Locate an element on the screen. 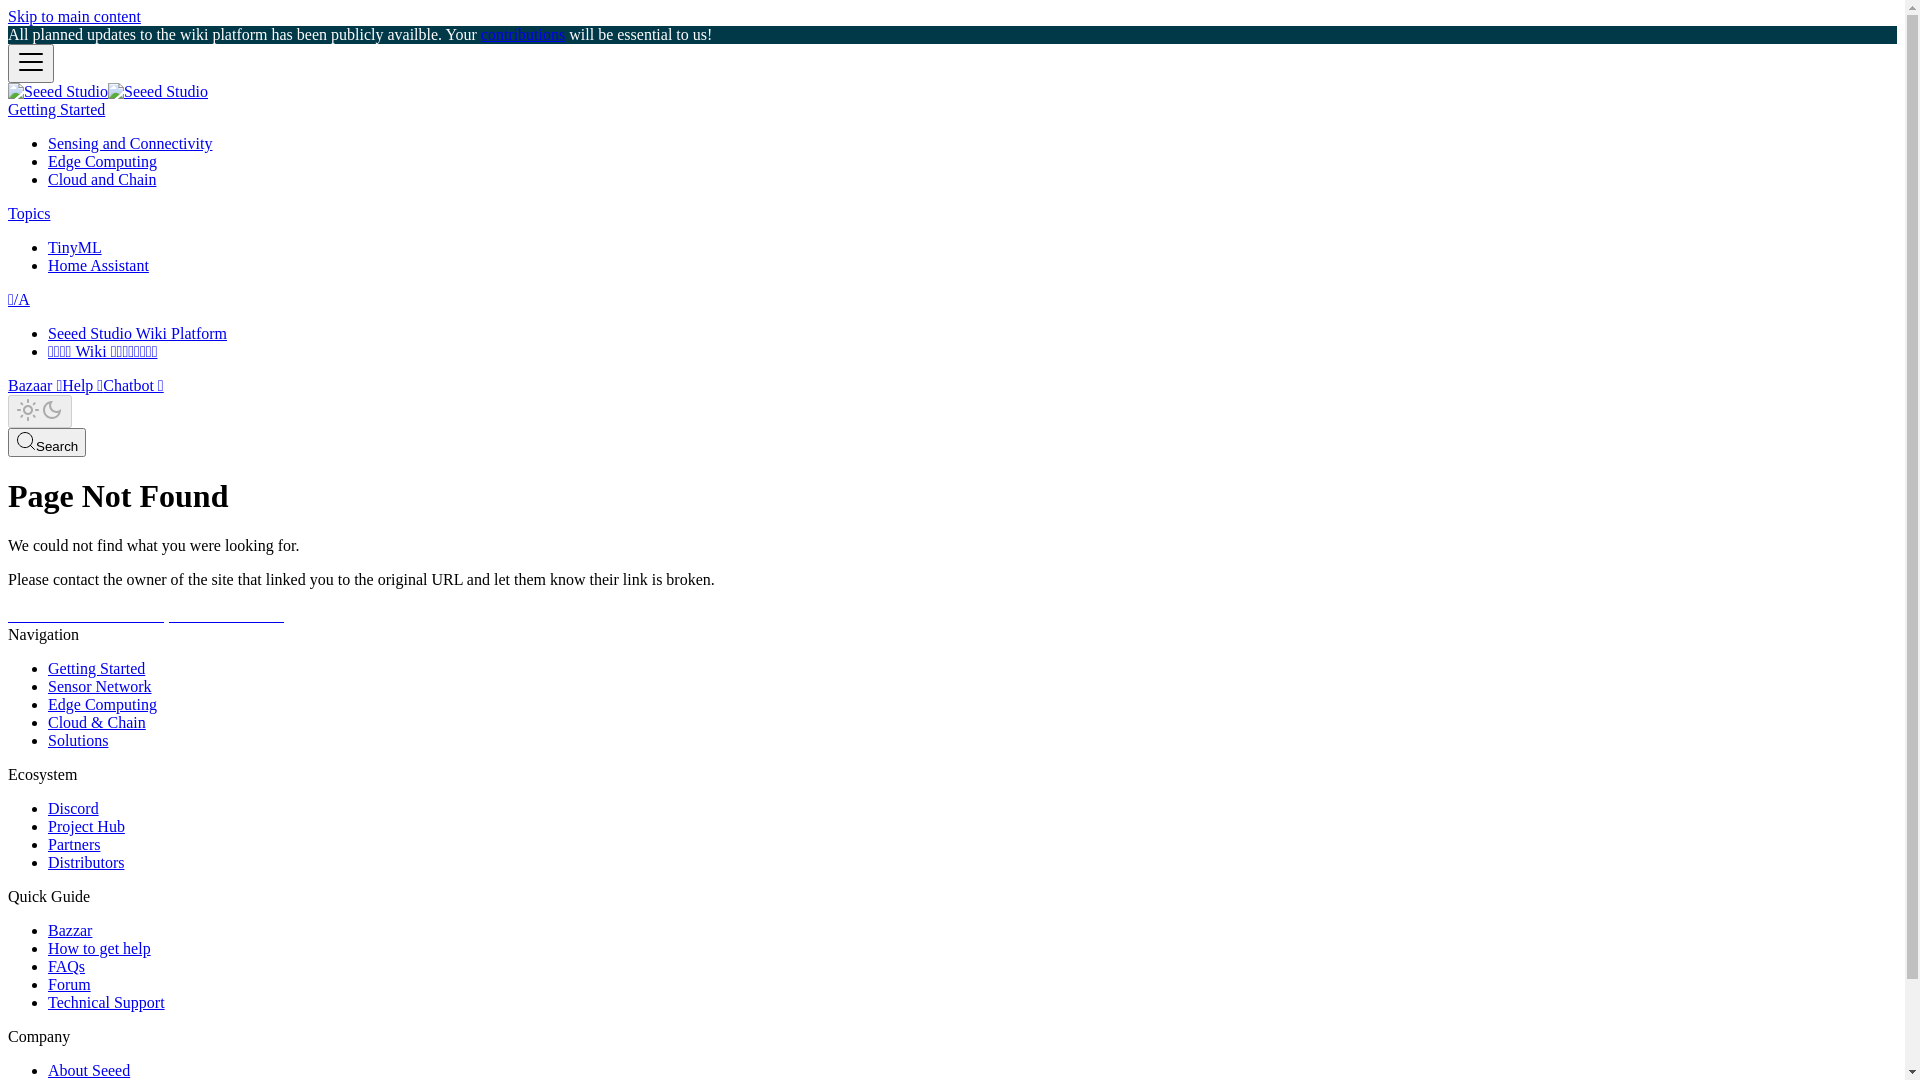  Project Hub is located at coordinates (86, 826).